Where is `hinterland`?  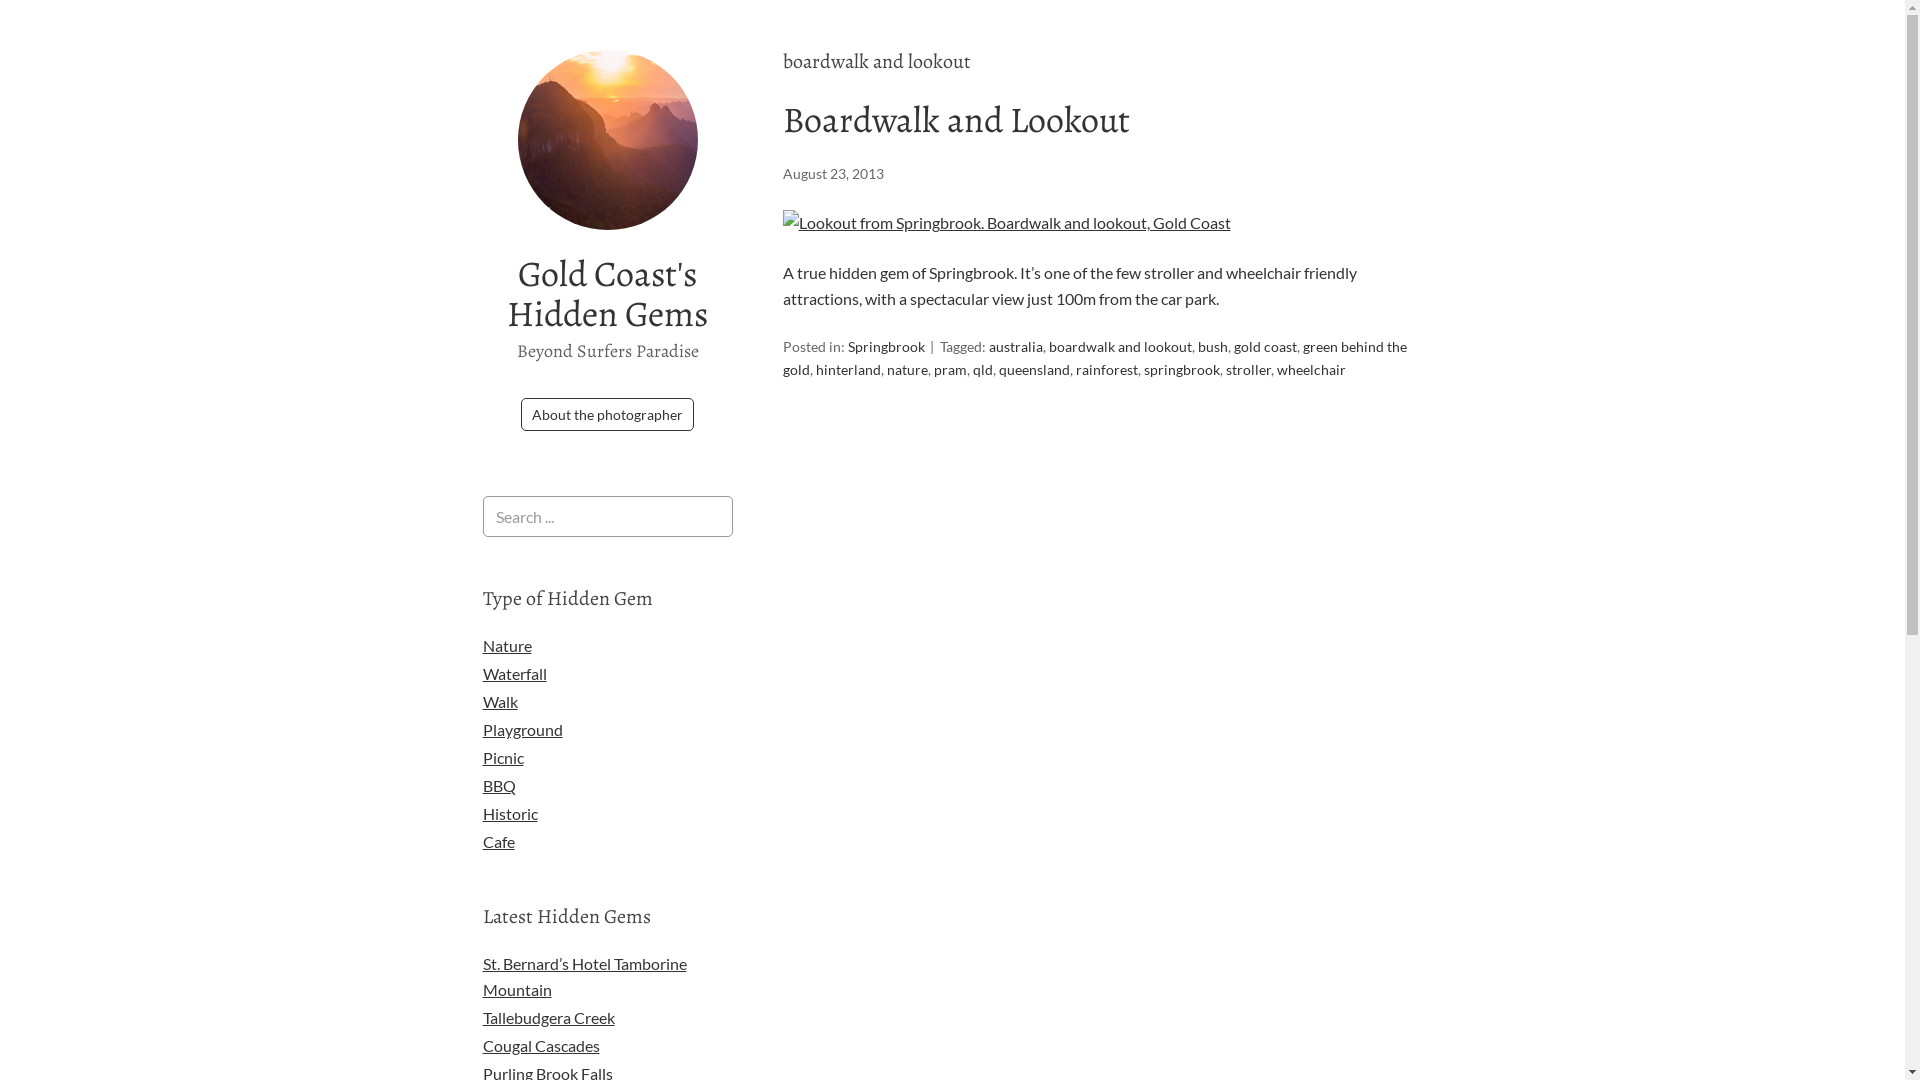
hinterland is located at coordinates (848, 370).